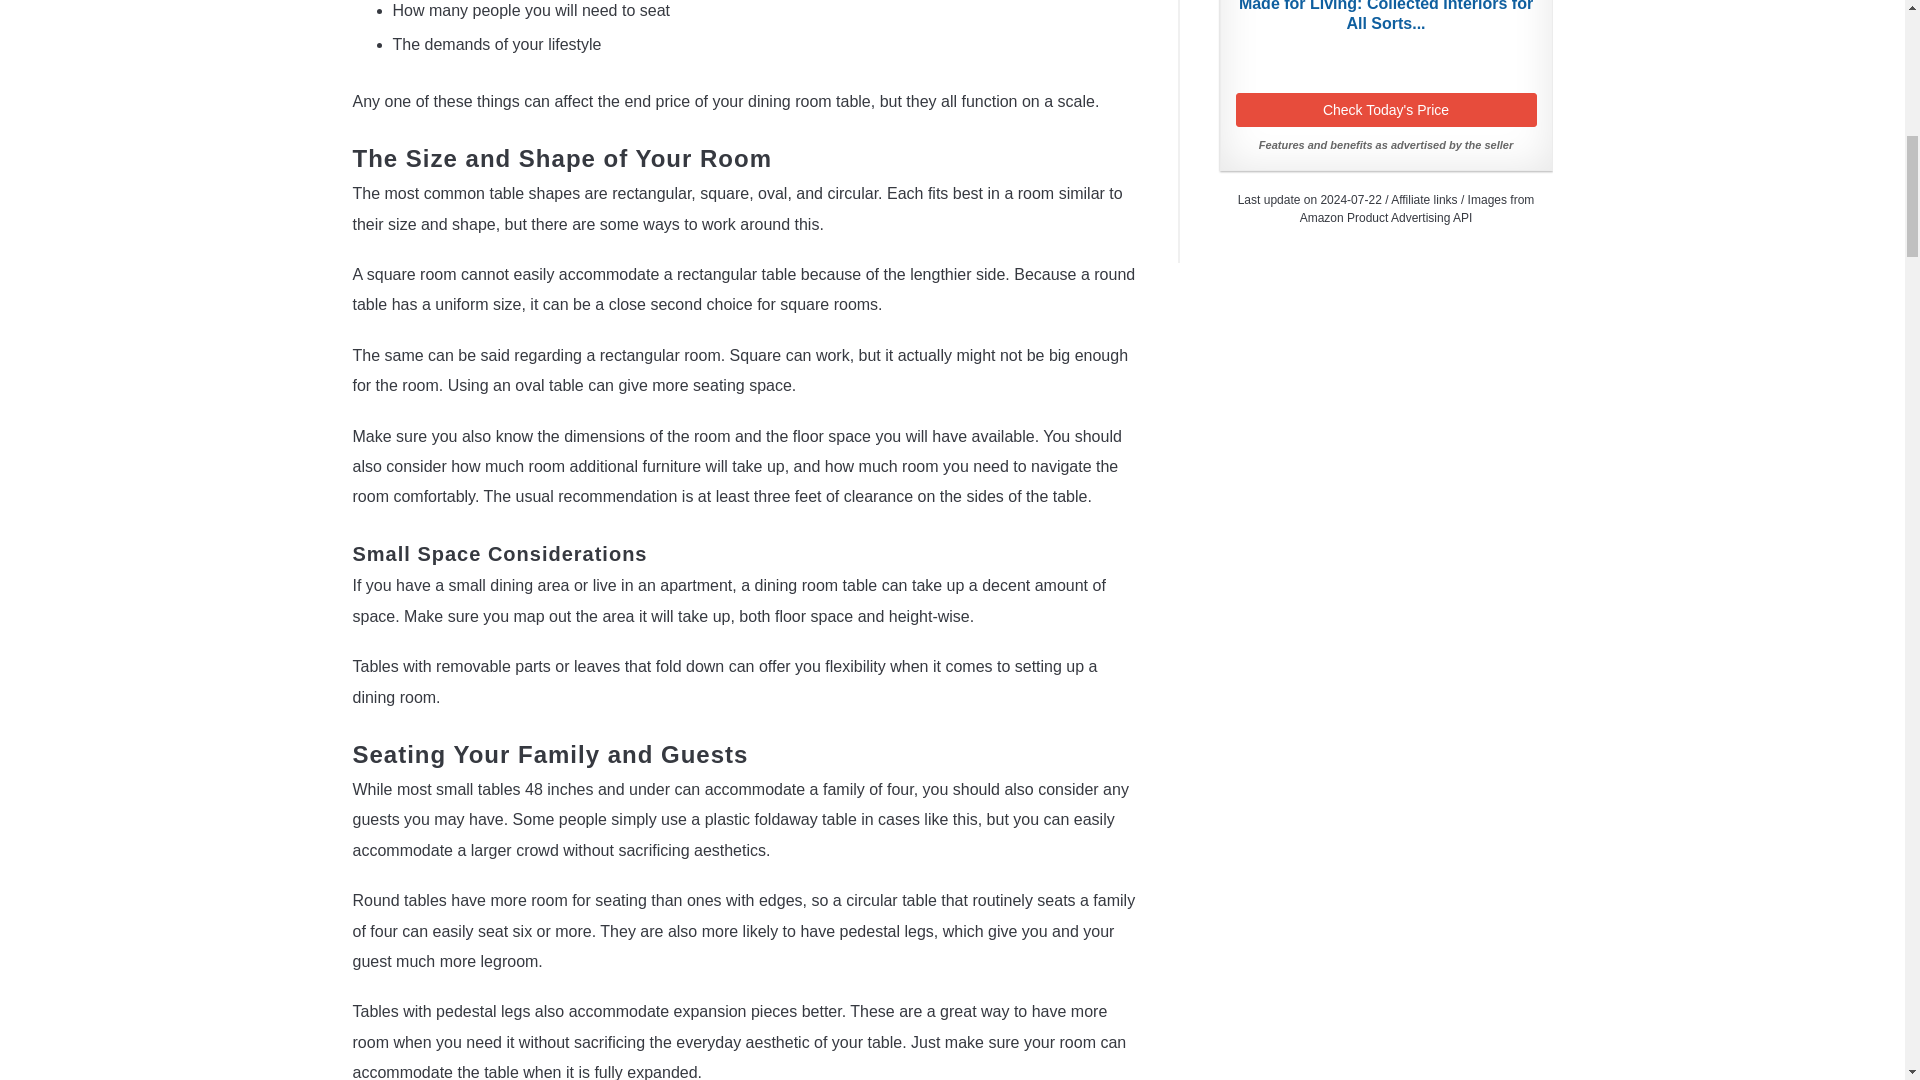 Image resolution: width=1920 pixels, height=1080 pixels. Describe the element at coordinates (1386, 16) in the screenshot. I see `Made for Living: Collected Interiors for All Sorts of...` at that location.